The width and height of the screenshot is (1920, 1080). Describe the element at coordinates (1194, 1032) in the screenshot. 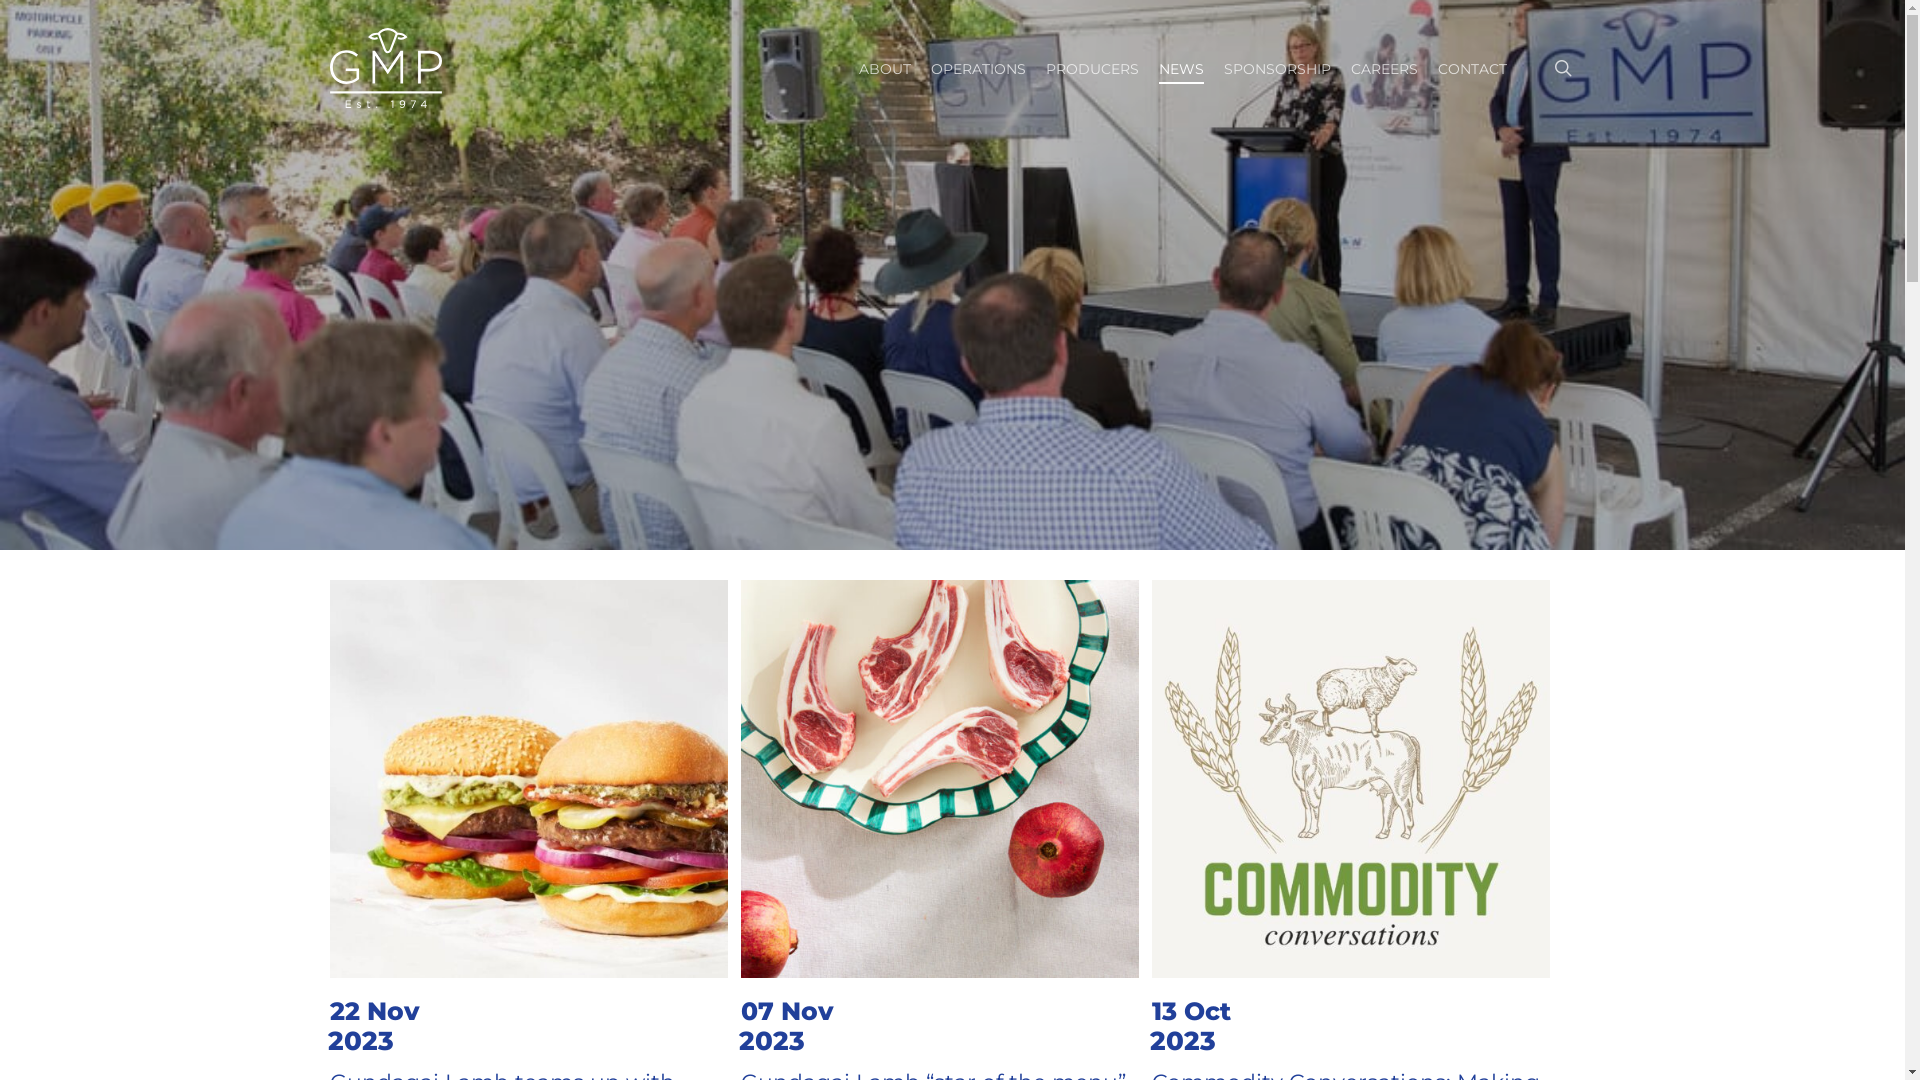

I see `13 Oct
2023` at that location.